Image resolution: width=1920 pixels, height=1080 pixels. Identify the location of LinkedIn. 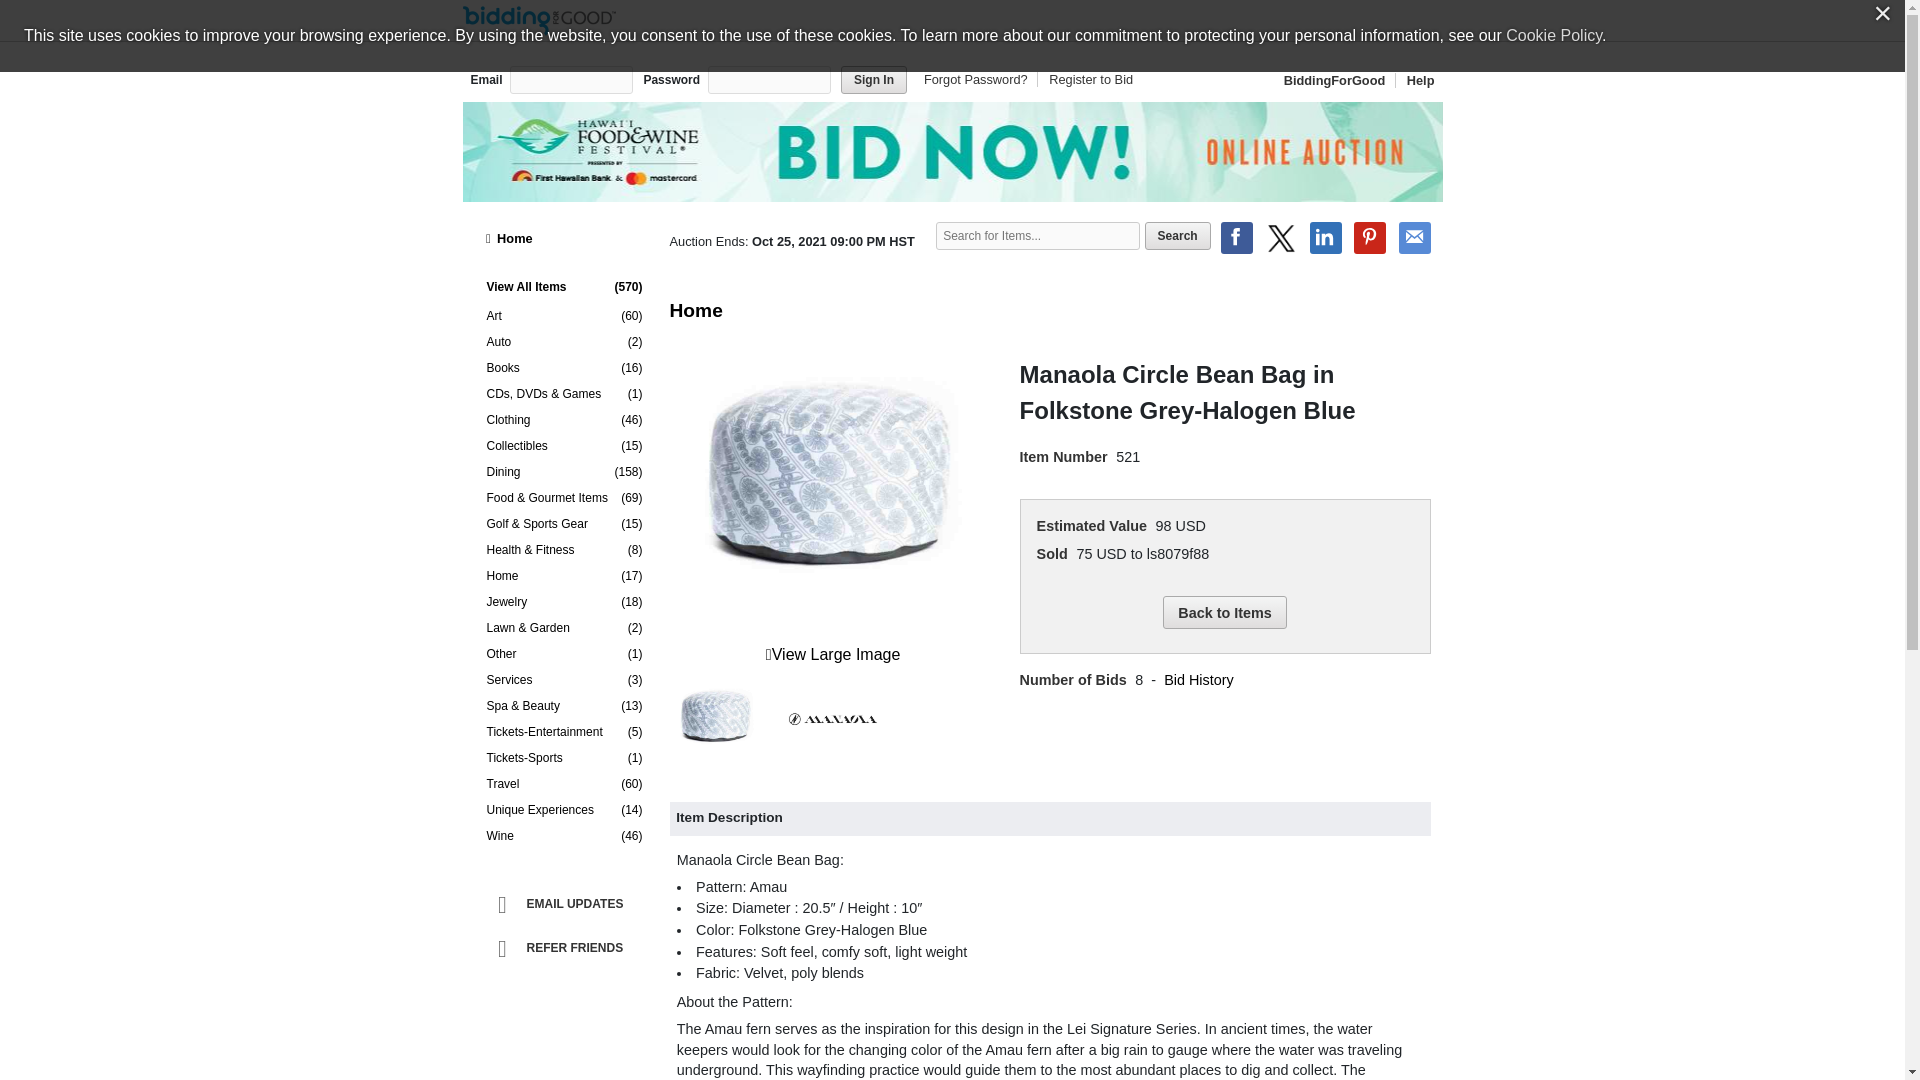
(1326, 238).